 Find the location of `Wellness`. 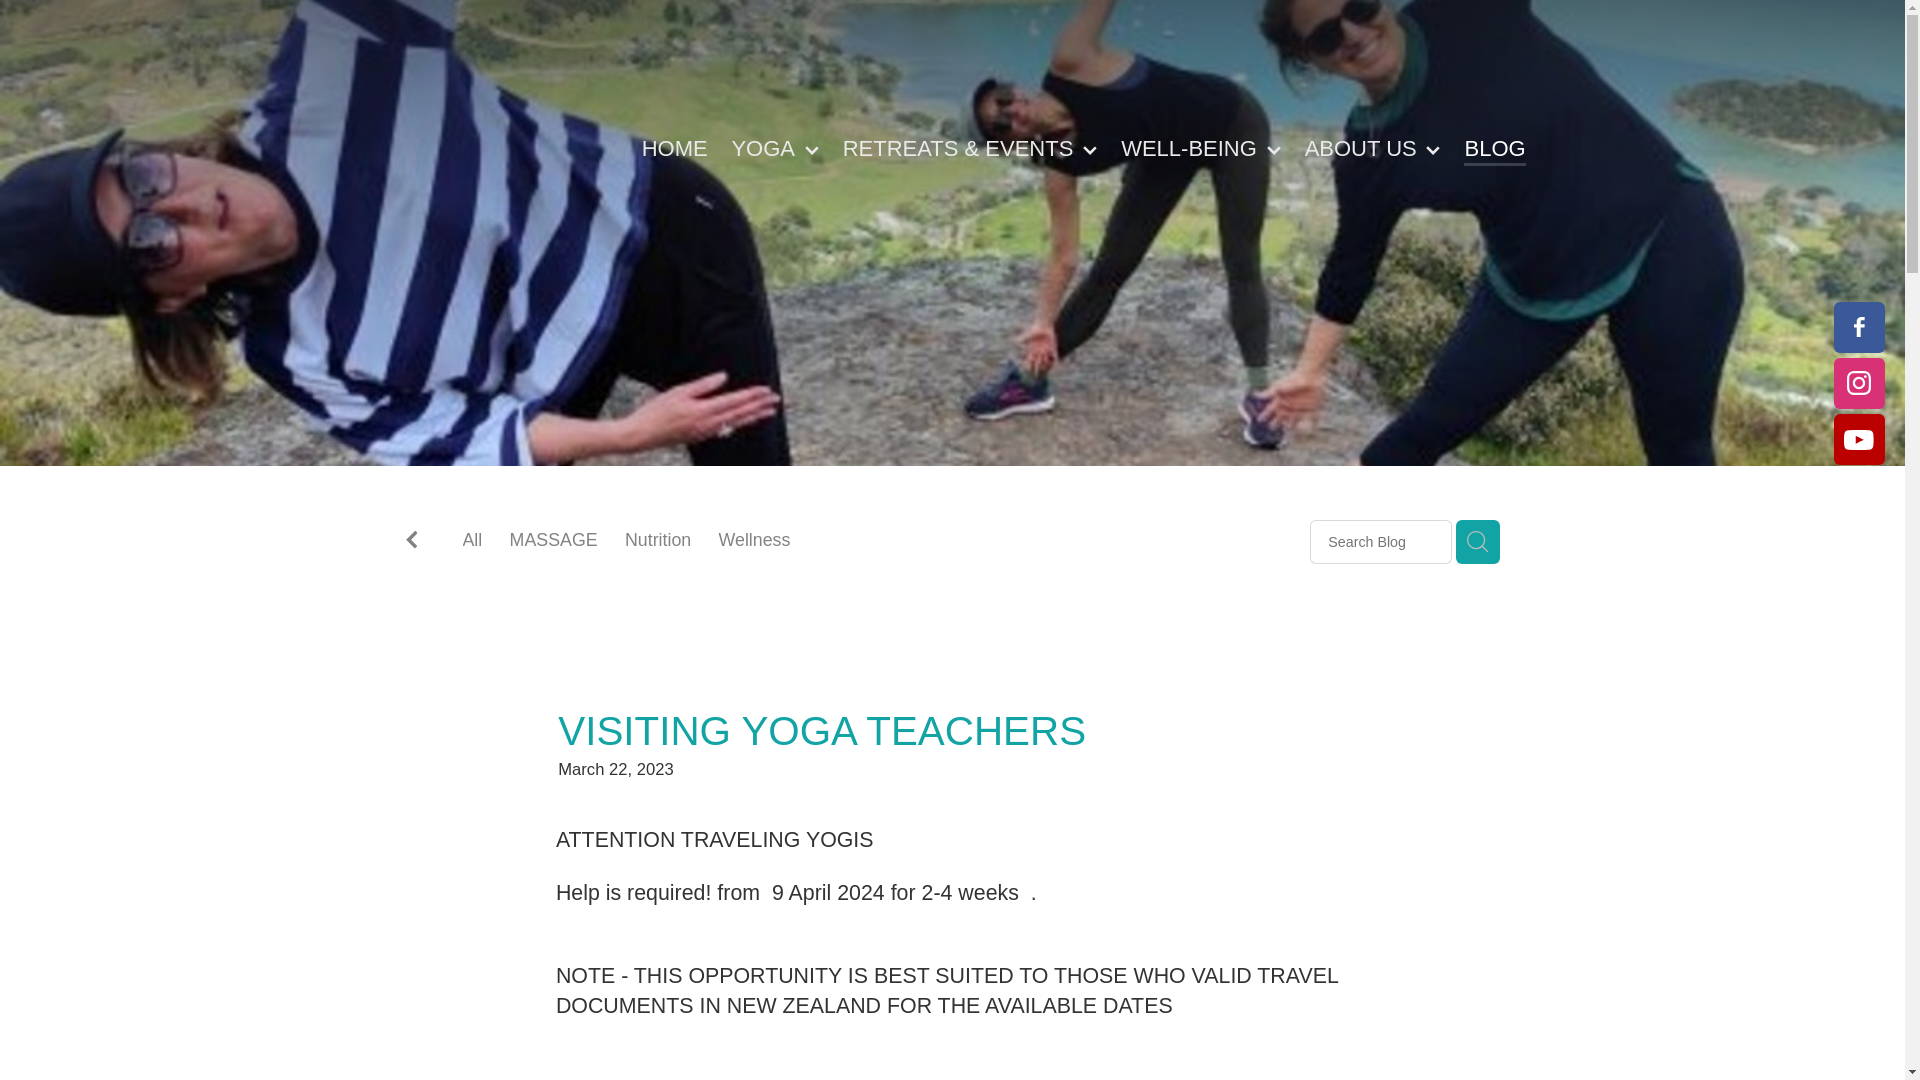

Wellness is located at coordinates (754, 543).